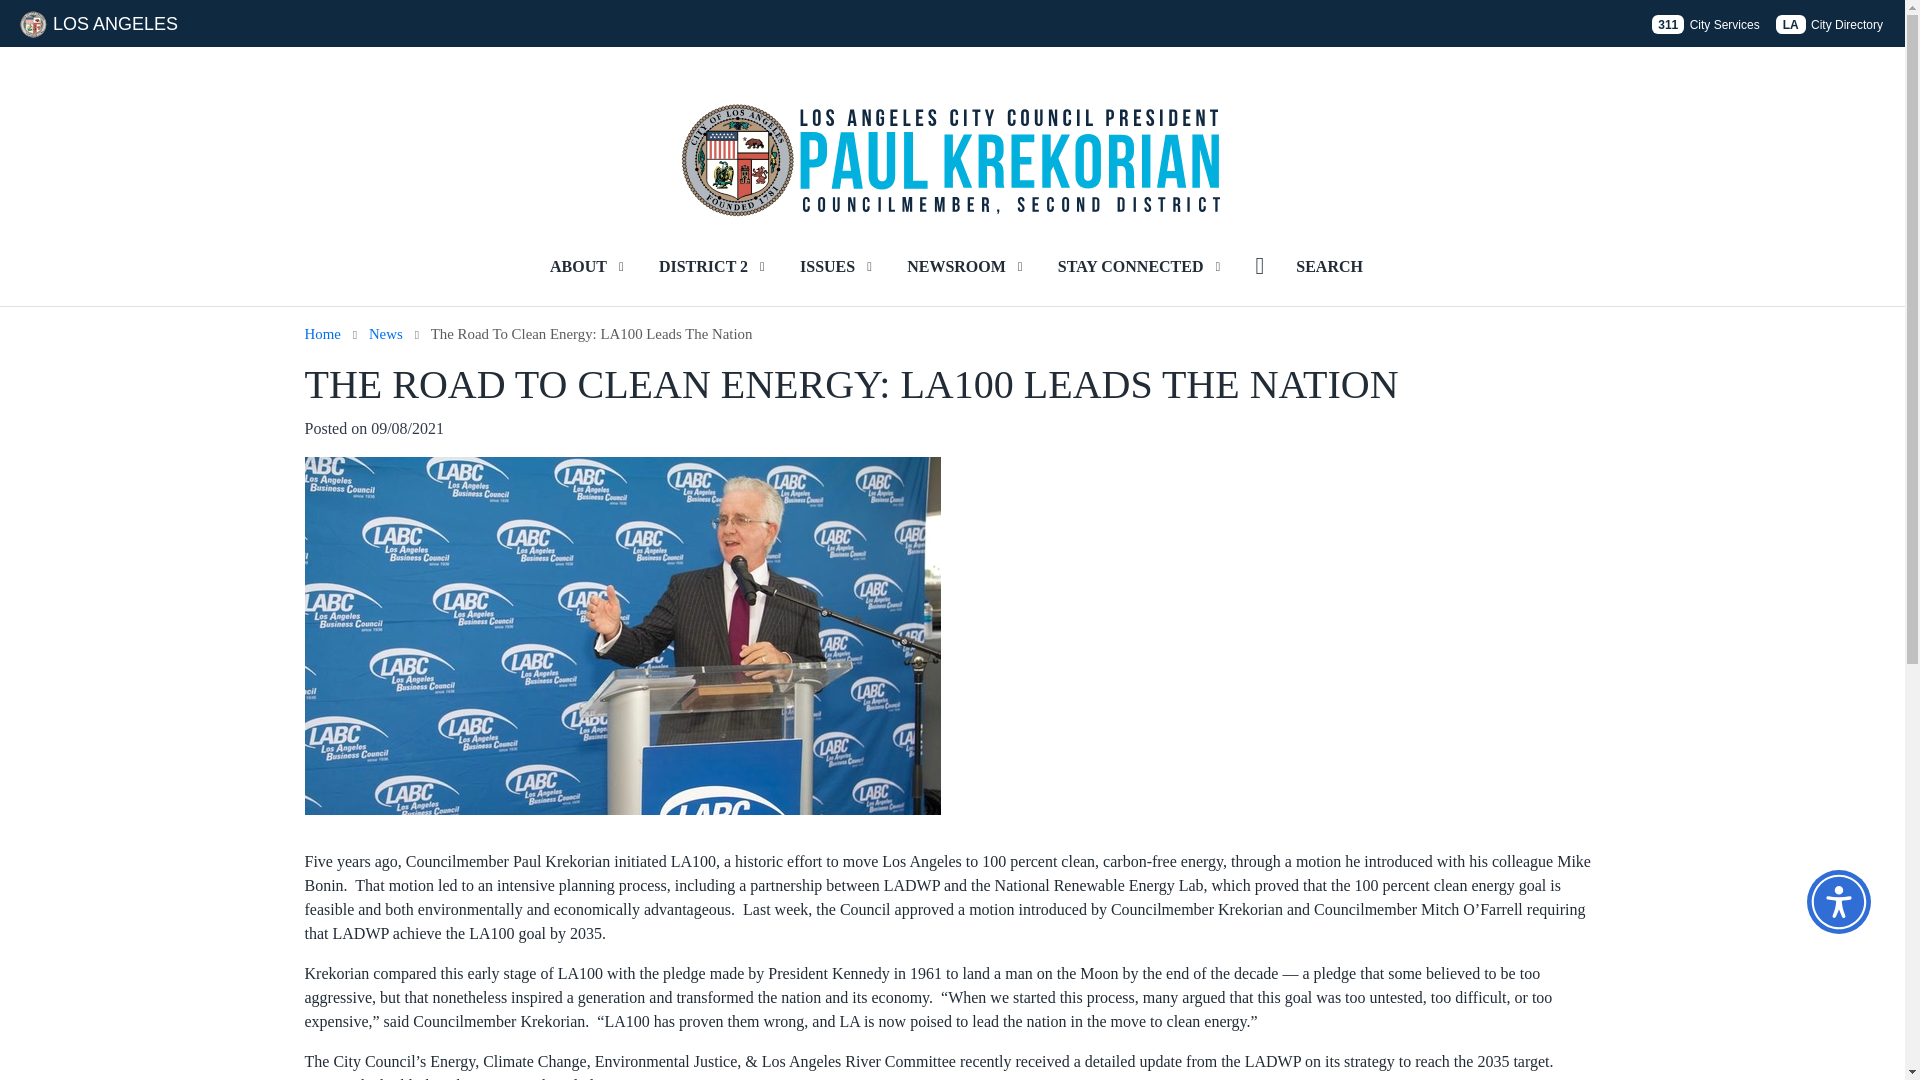 This screenshot has width=1920, height=1080. I want to click on Accessibility Menu, so click(1838, 902).